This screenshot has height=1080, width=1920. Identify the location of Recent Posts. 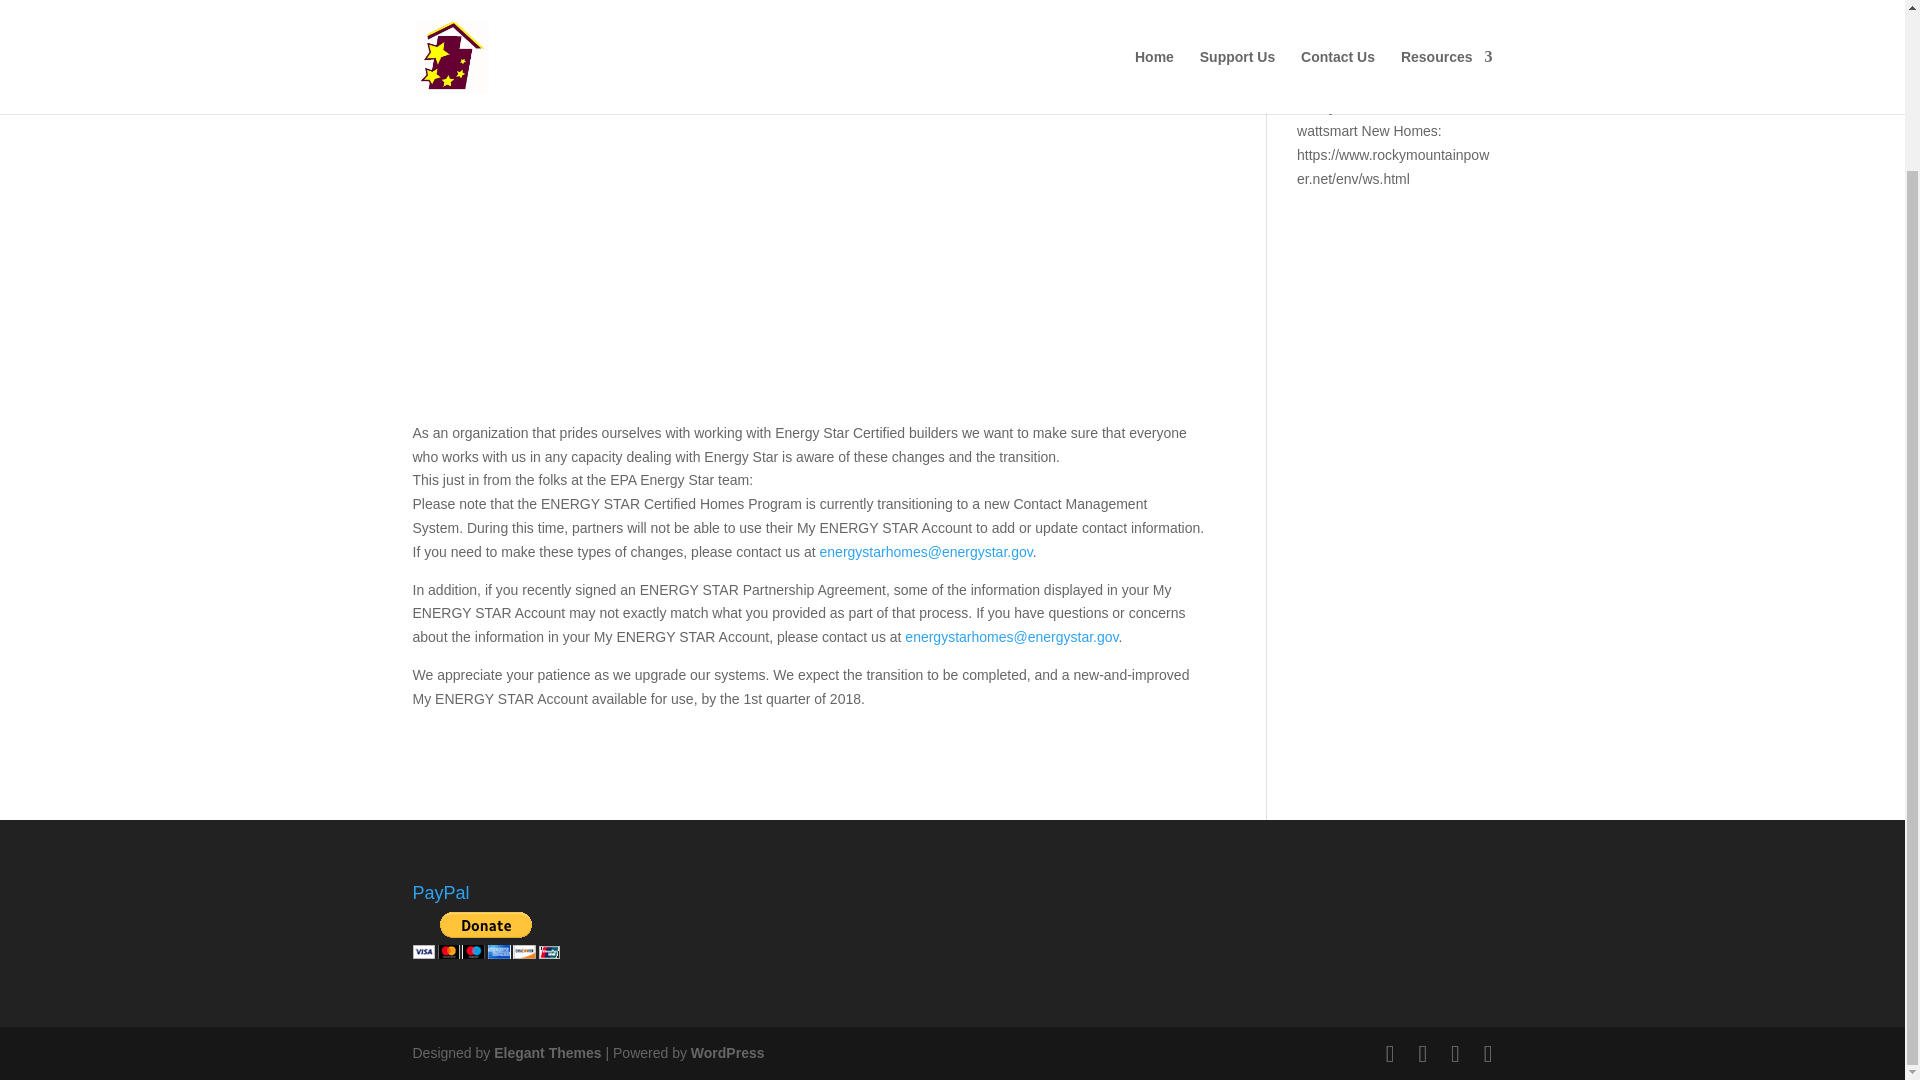
(736, 6).